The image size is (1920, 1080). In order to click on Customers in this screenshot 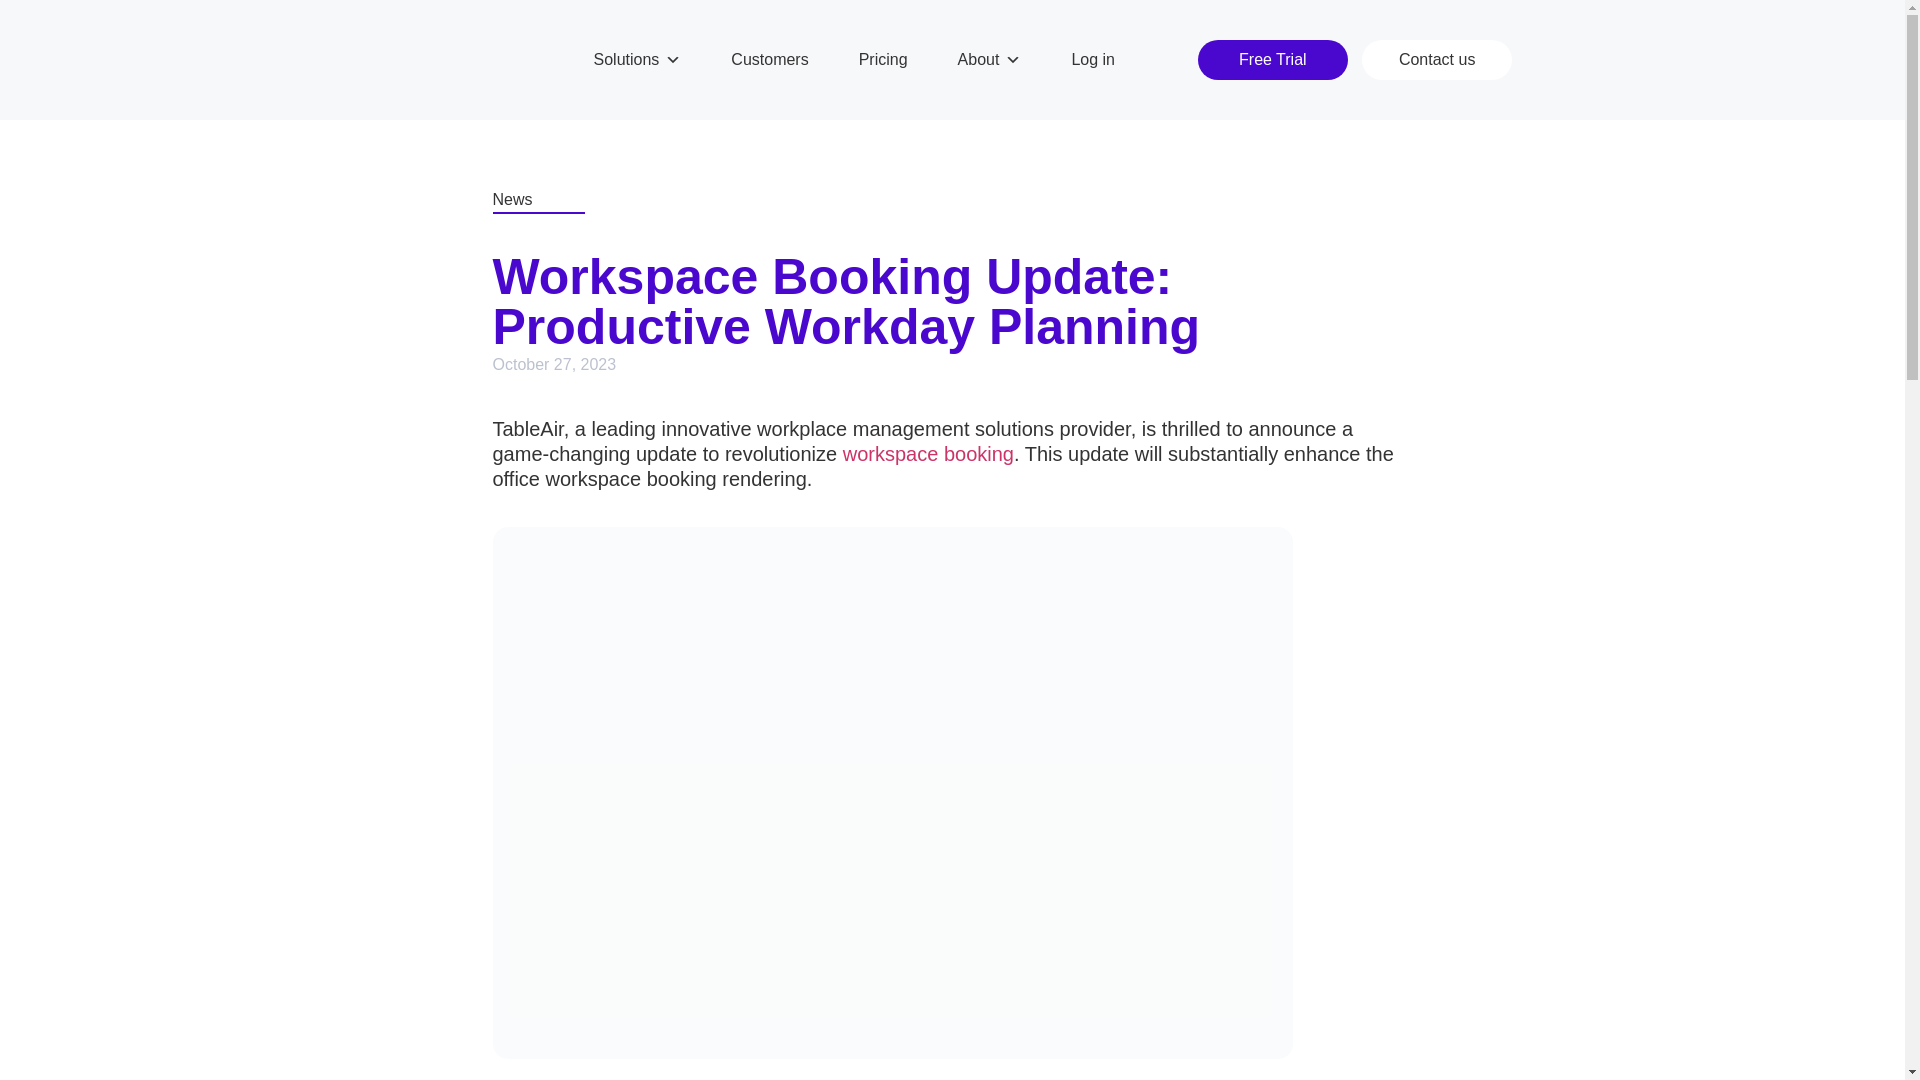, I will do `click(769, 60)`.